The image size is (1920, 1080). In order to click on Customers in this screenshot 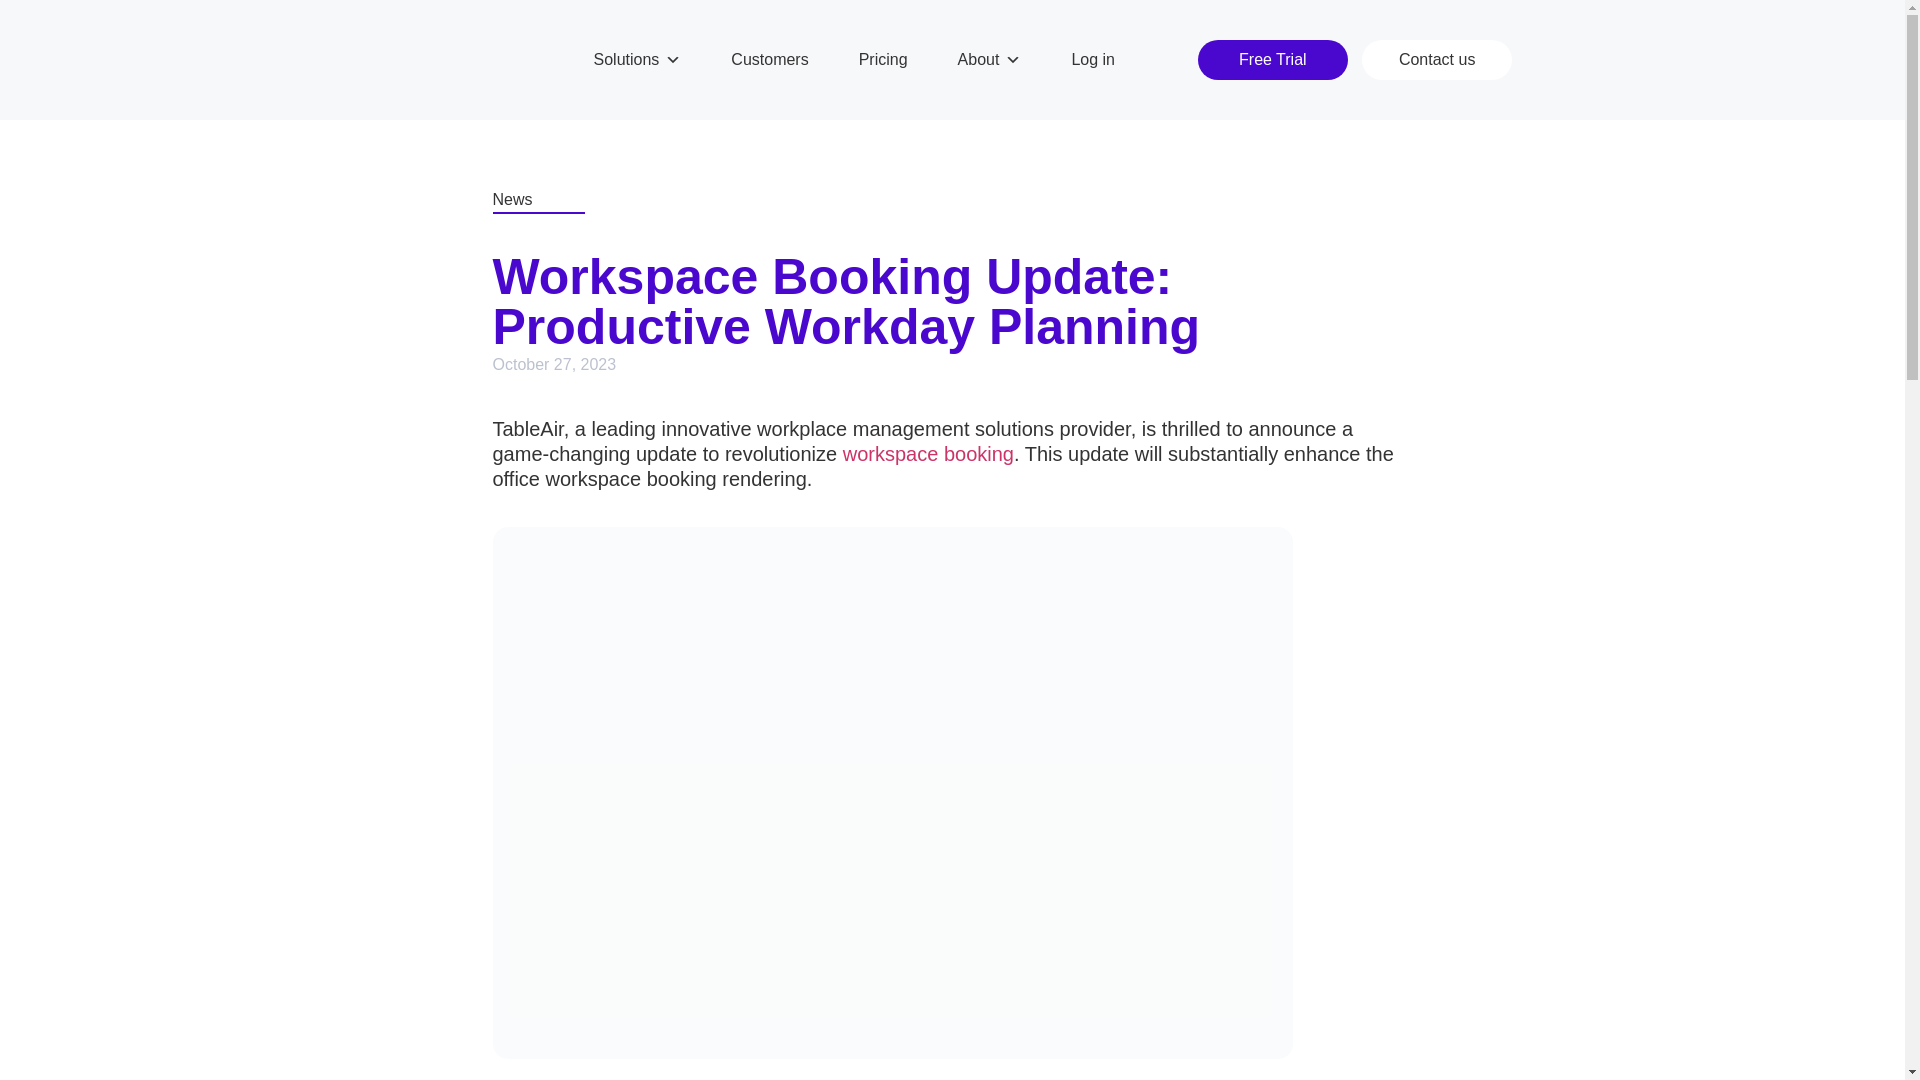, I will do `click(769, 60)`.